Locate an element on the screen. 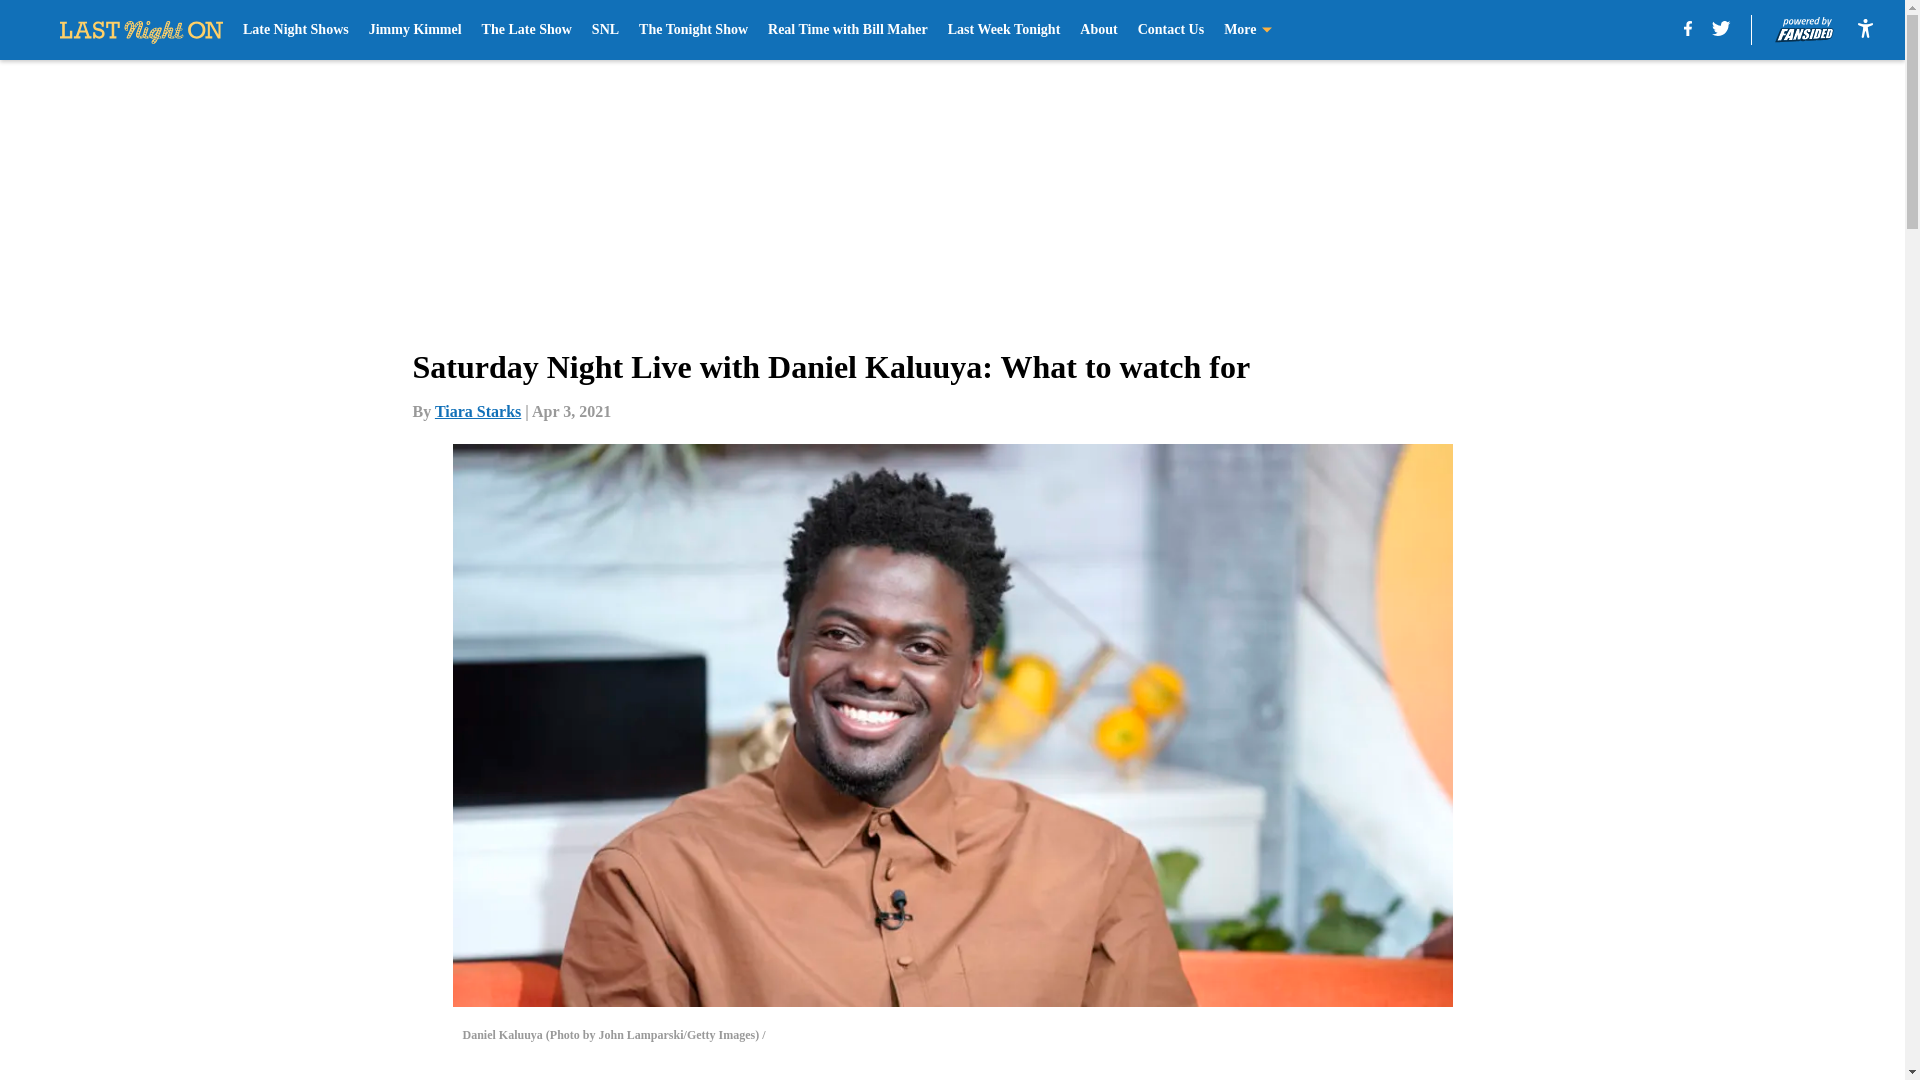 This screenshot has width=1920, height=1080. Tiara Starks is located at coordinates (478, 411).